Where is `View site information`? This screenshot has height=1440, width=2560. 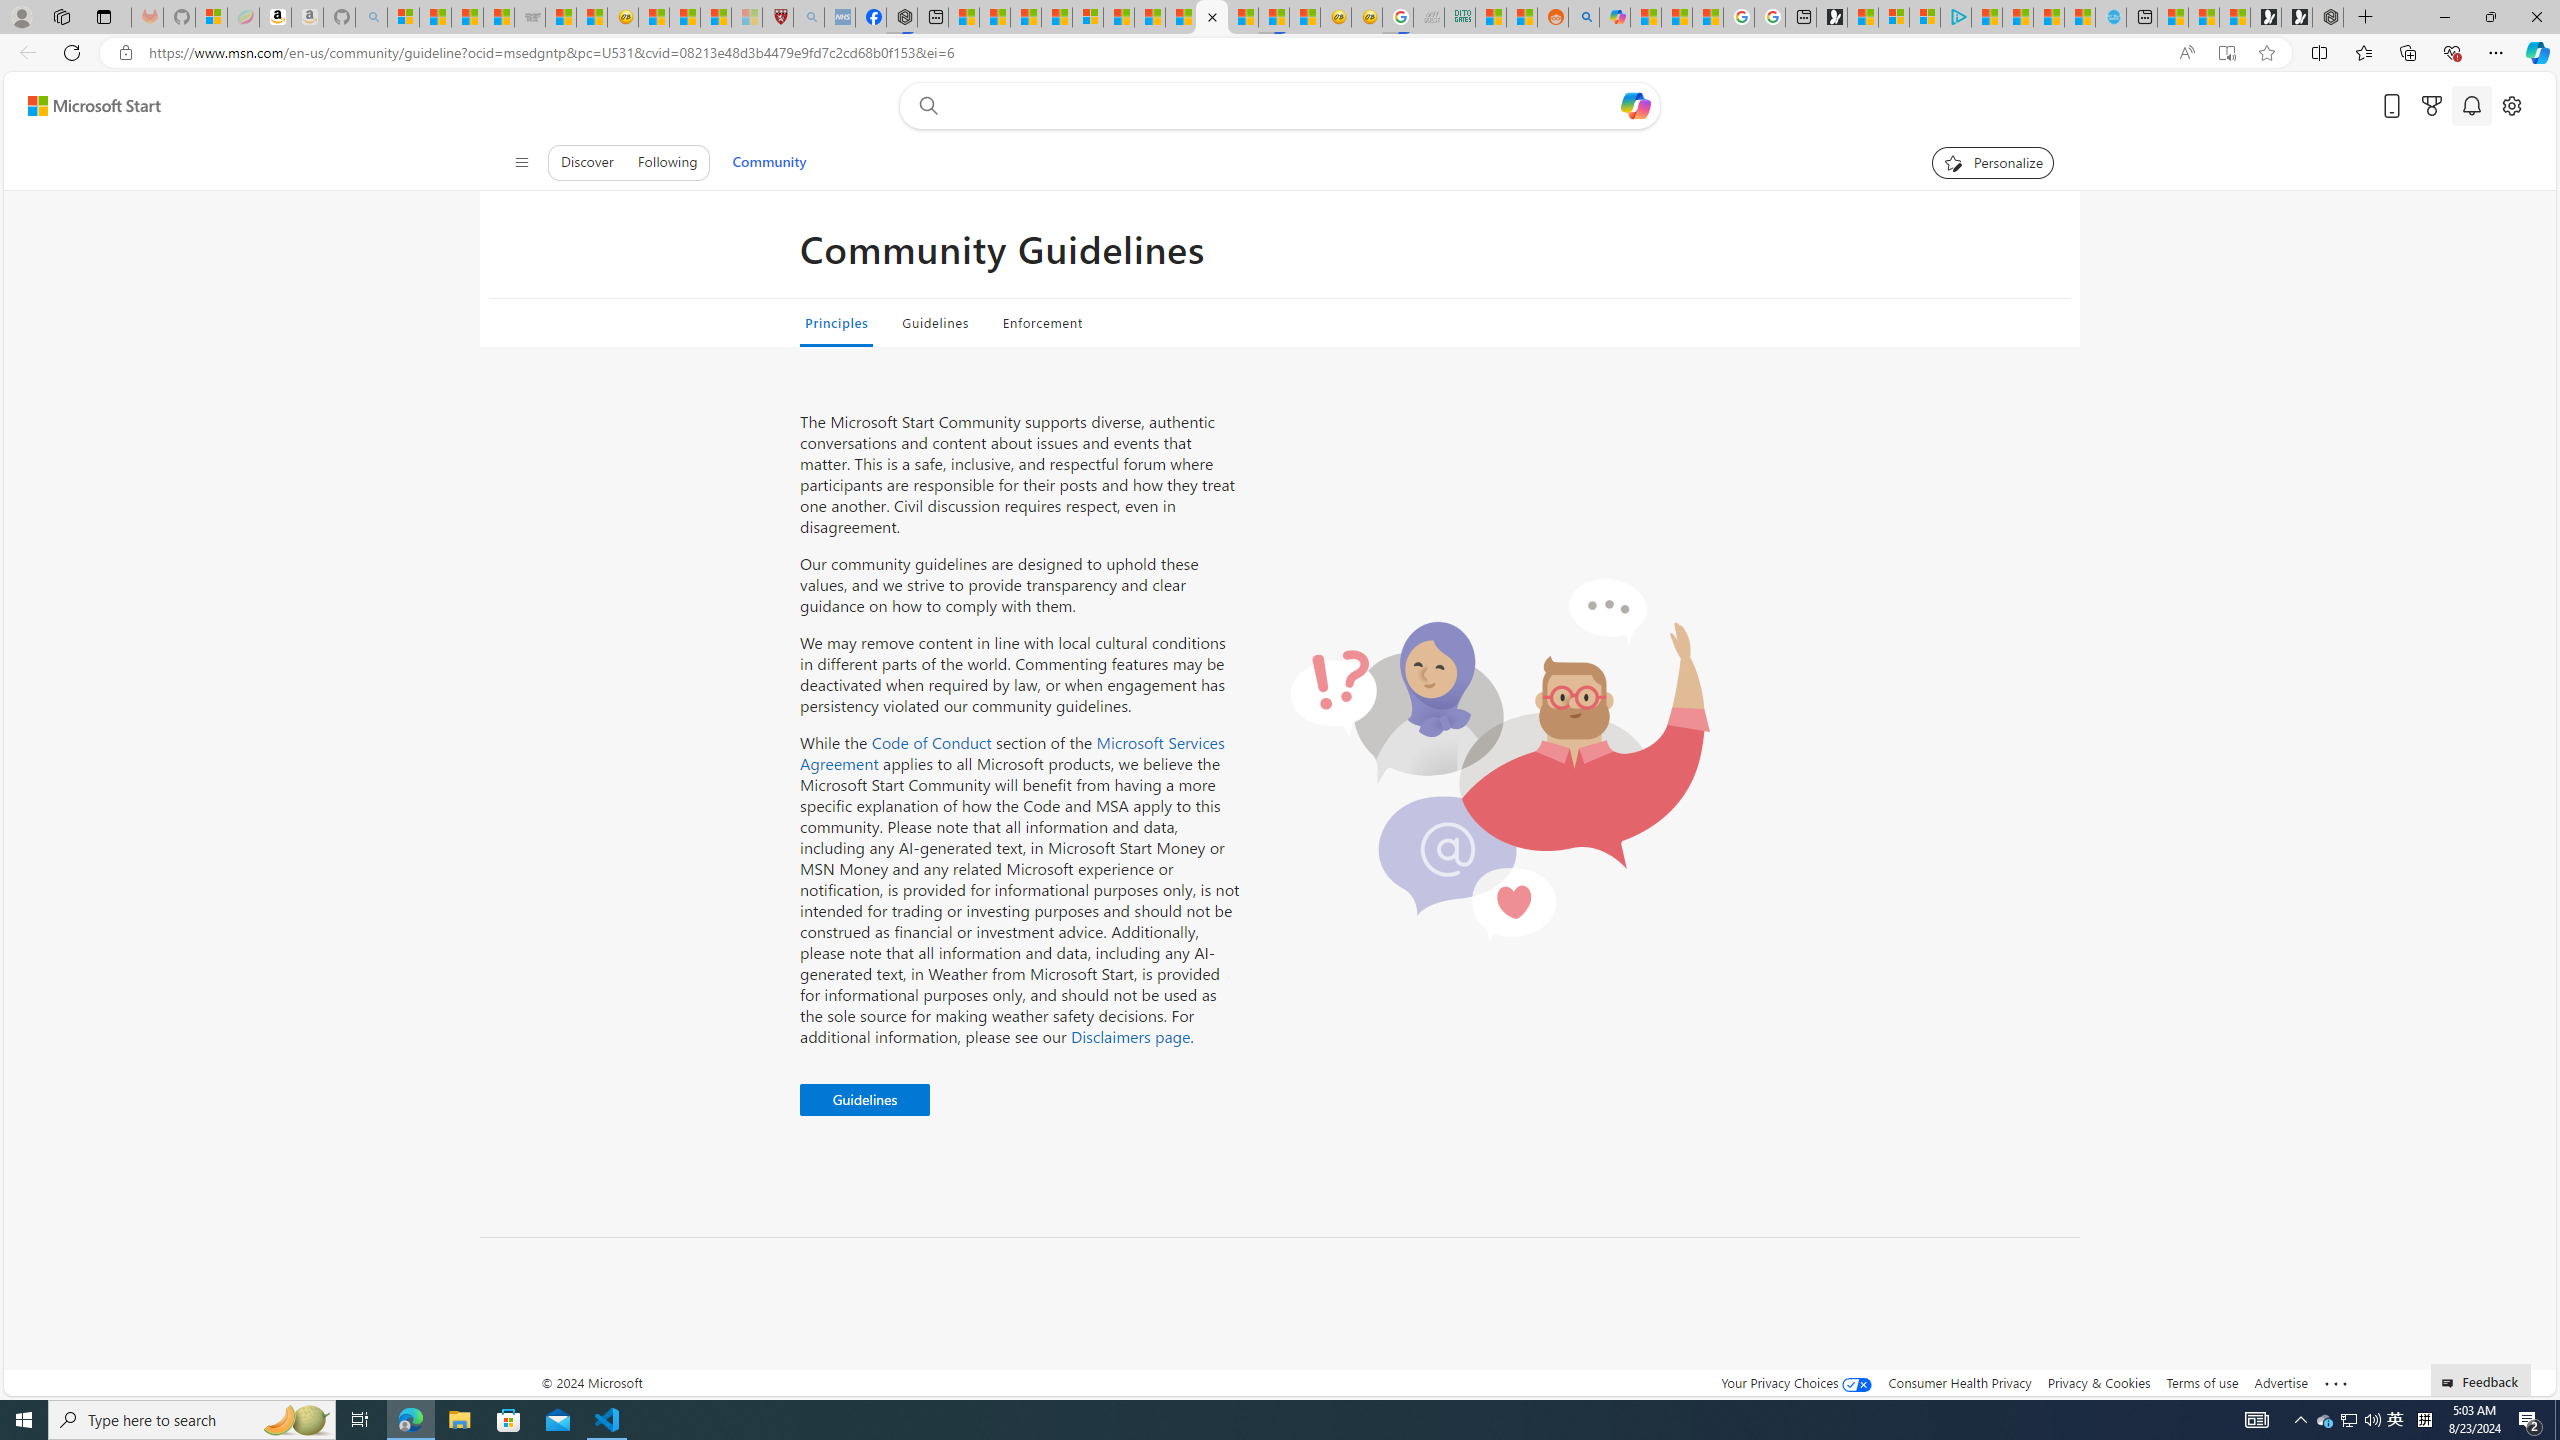
View site information is located at coordinates (124, 53).